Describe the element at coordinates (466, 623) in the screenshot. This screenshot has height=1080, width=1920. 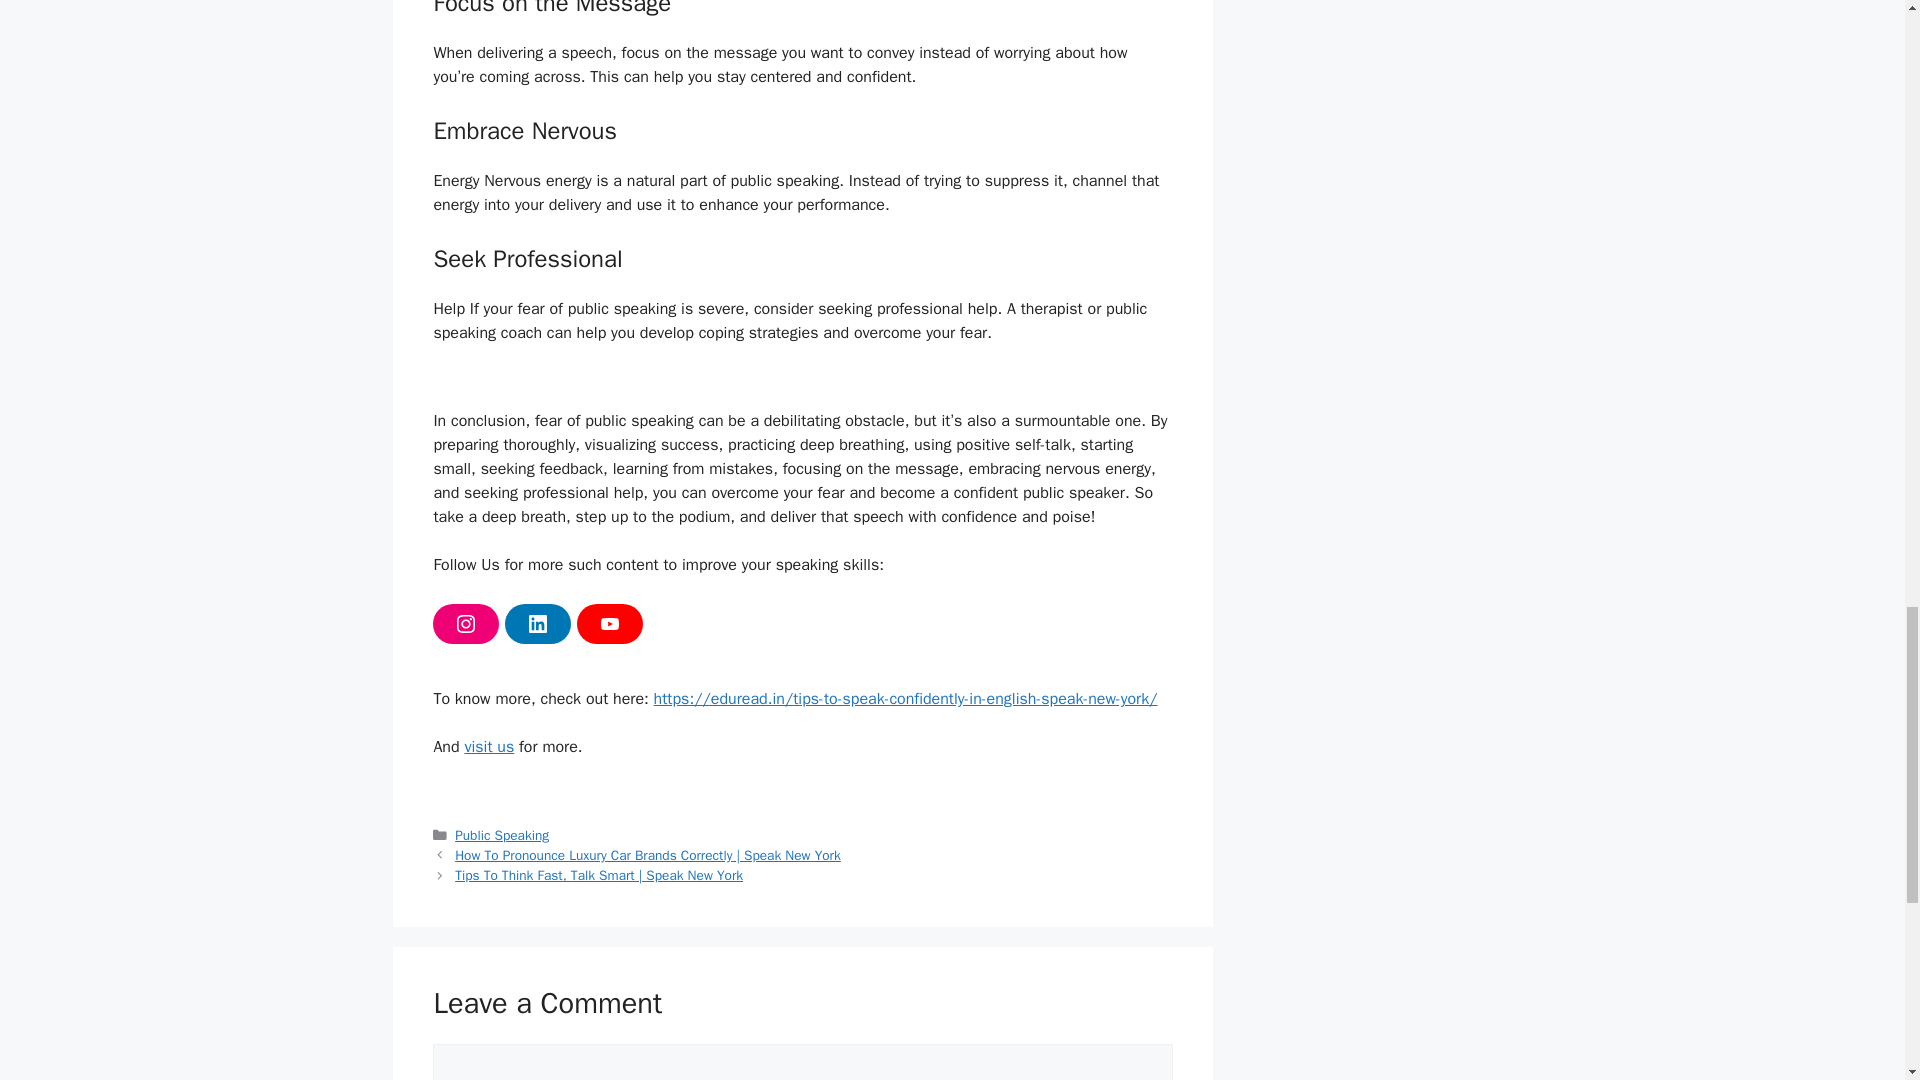
I see `Instagram` at that location.